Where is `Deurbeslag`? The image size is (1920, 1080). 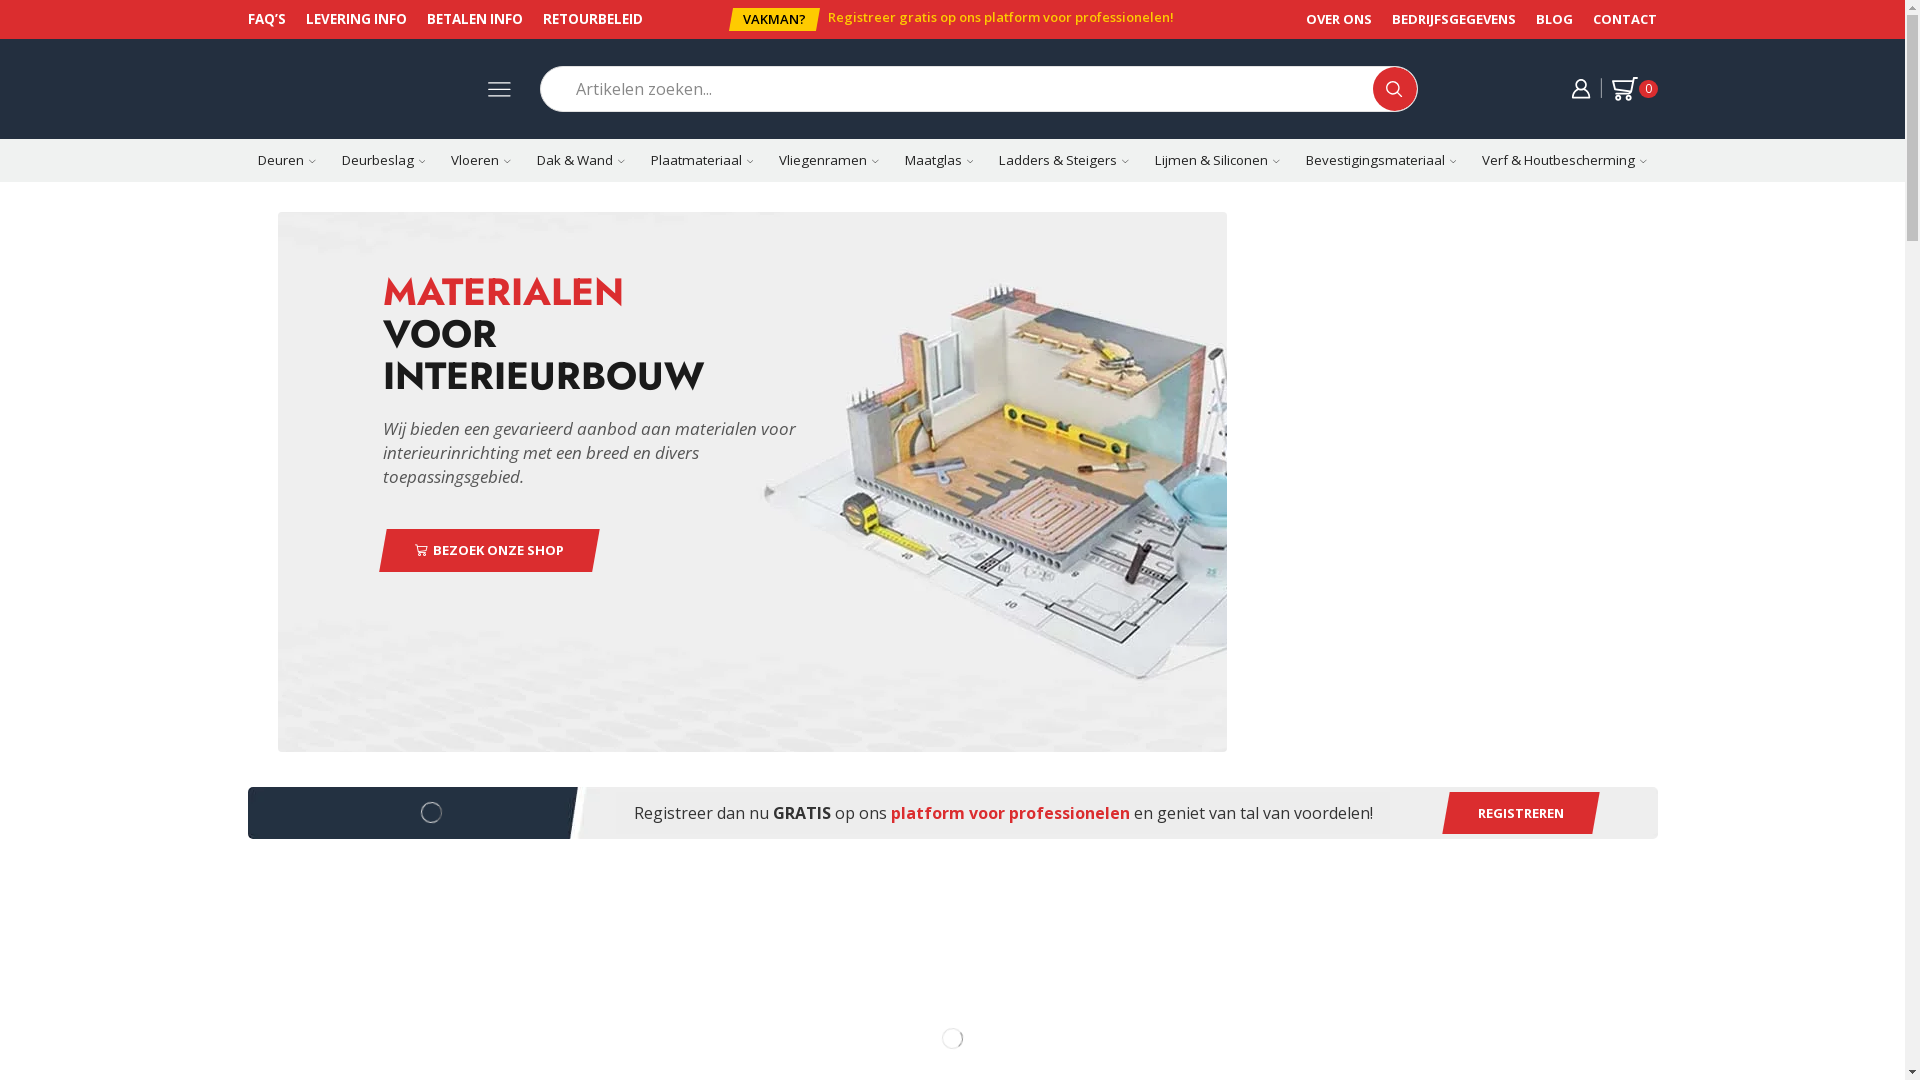
Deurbeslag is located at coordinates (384, 160).